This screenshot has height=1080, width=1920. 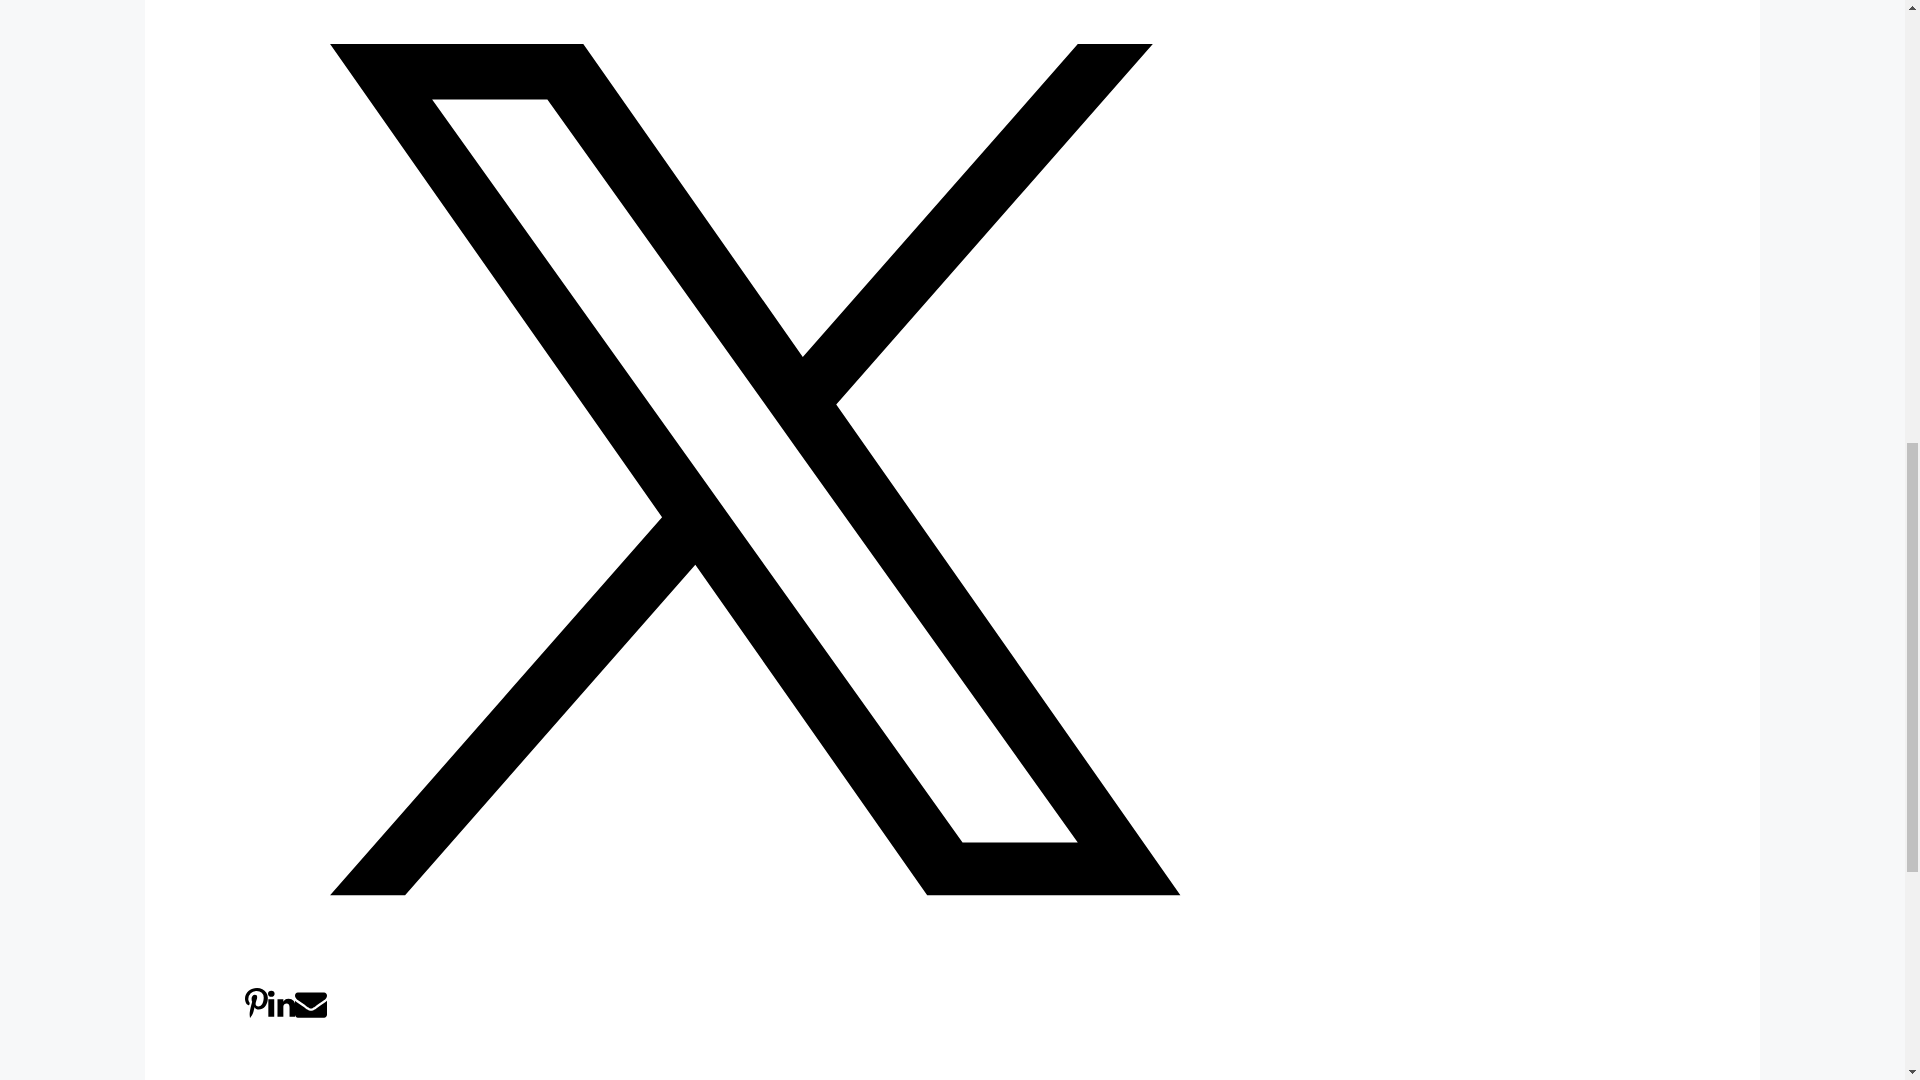 What do you see at coordinates (755, 974) in the screenshot?
I see `Share on Twitter` at bounding box center [755, 974].